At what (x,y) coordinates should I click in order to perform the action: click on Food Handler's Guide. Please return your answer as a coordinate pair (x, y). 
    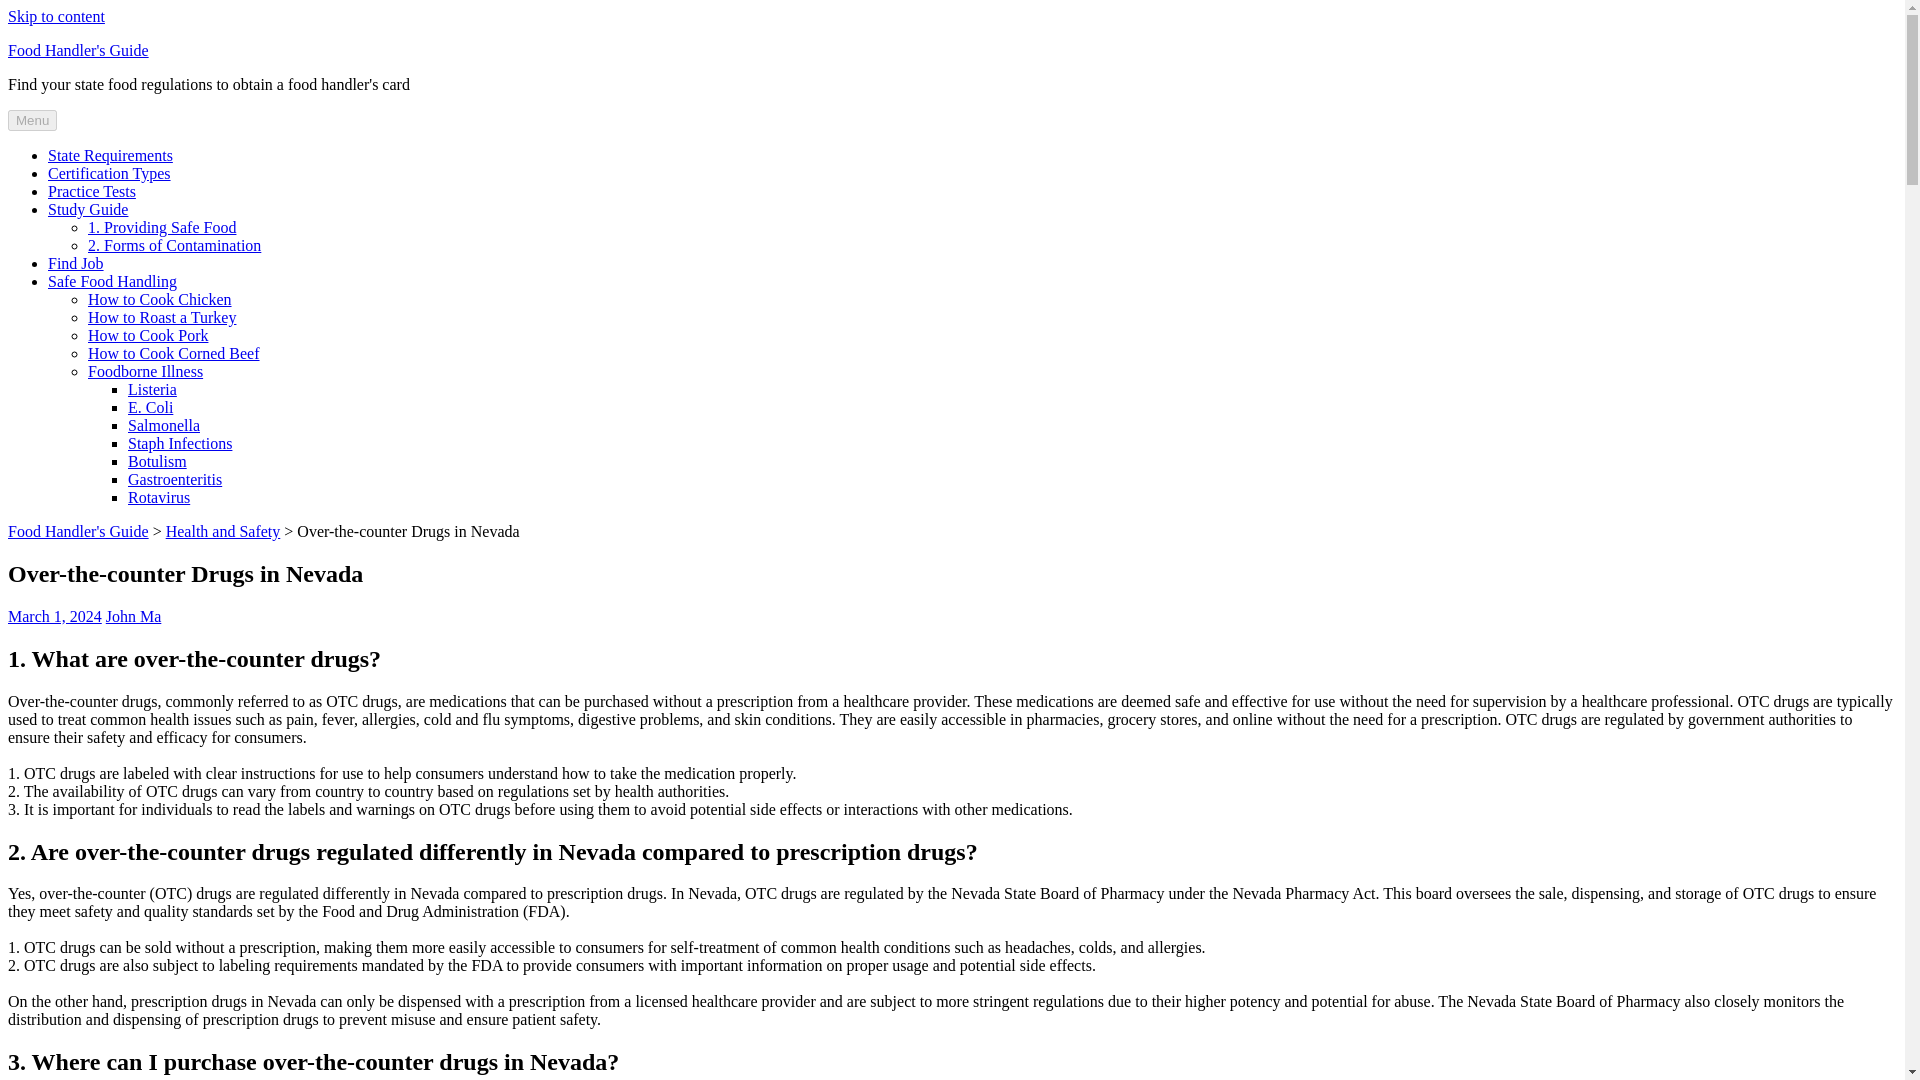
    Looking at the image, I should click on (78, 531).